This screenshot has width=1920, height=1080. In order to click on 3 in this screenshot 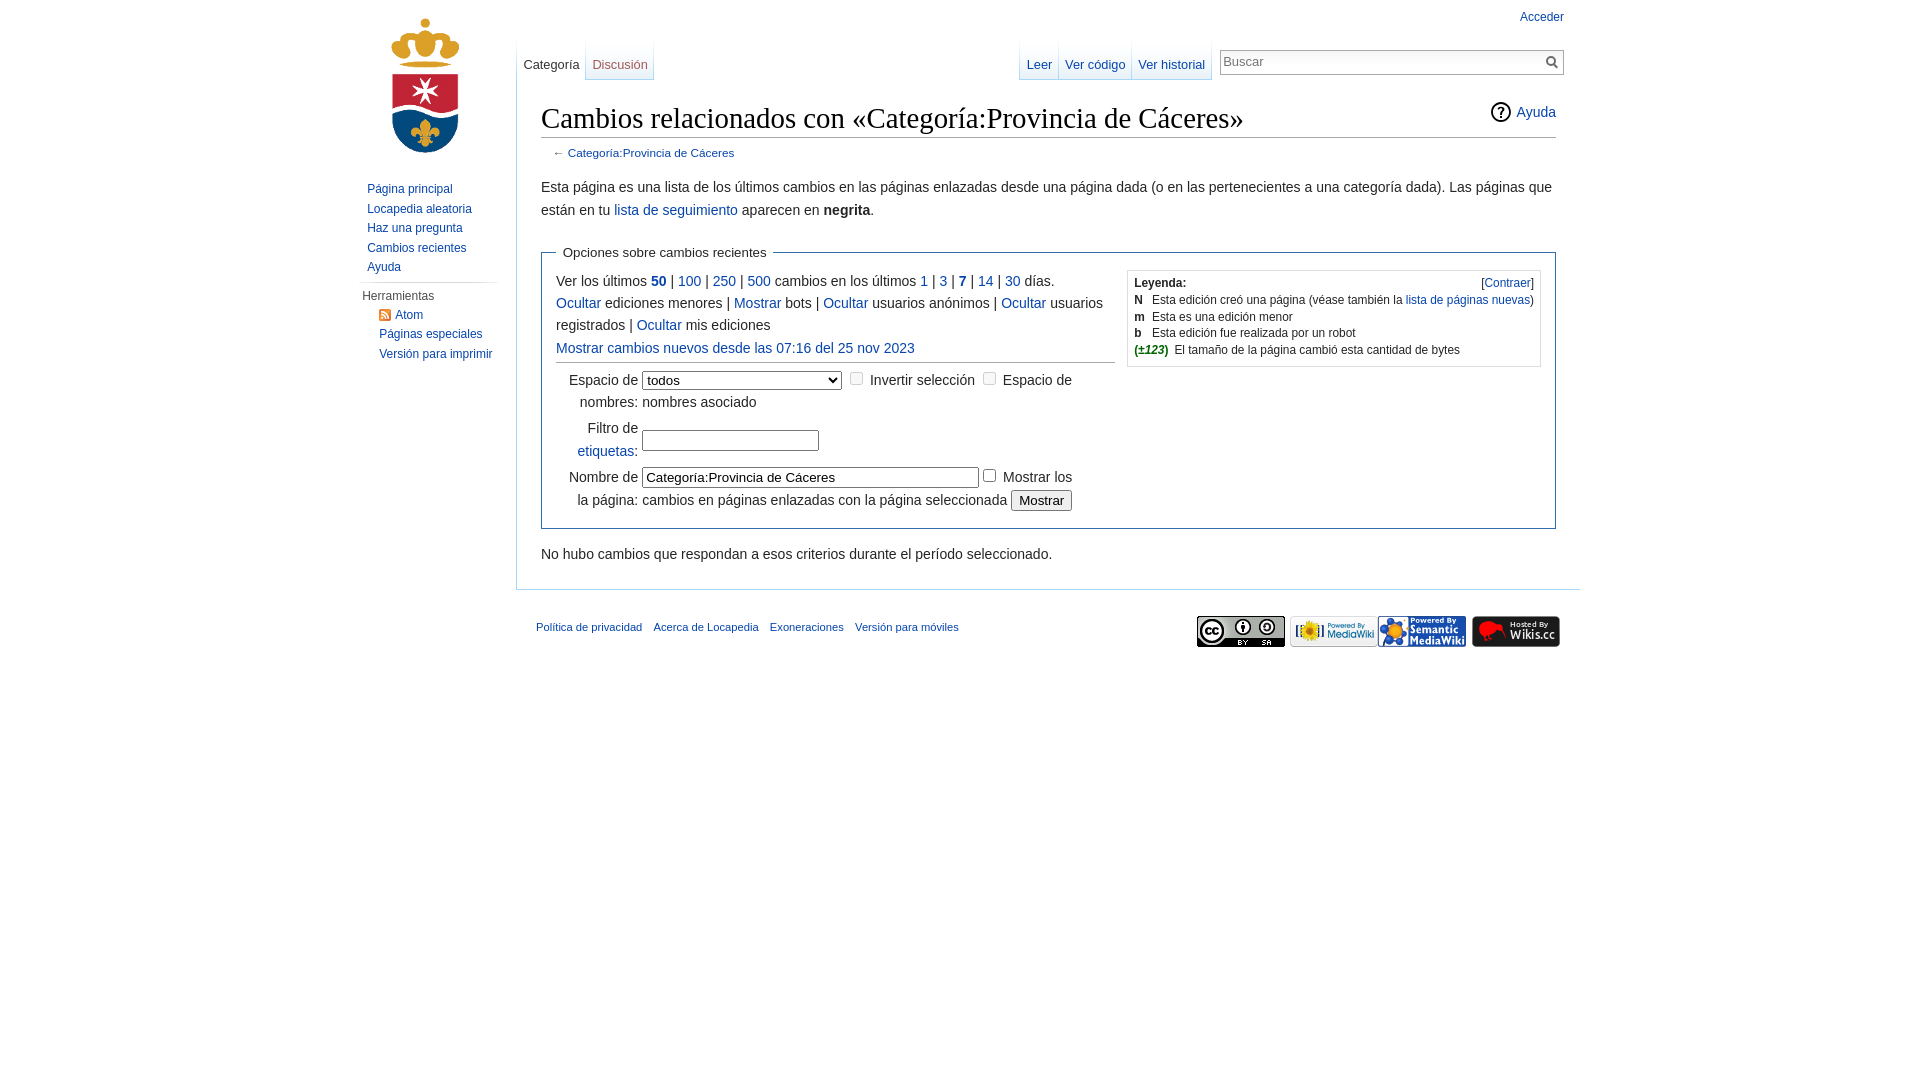, I will do `click(943, 280)`.